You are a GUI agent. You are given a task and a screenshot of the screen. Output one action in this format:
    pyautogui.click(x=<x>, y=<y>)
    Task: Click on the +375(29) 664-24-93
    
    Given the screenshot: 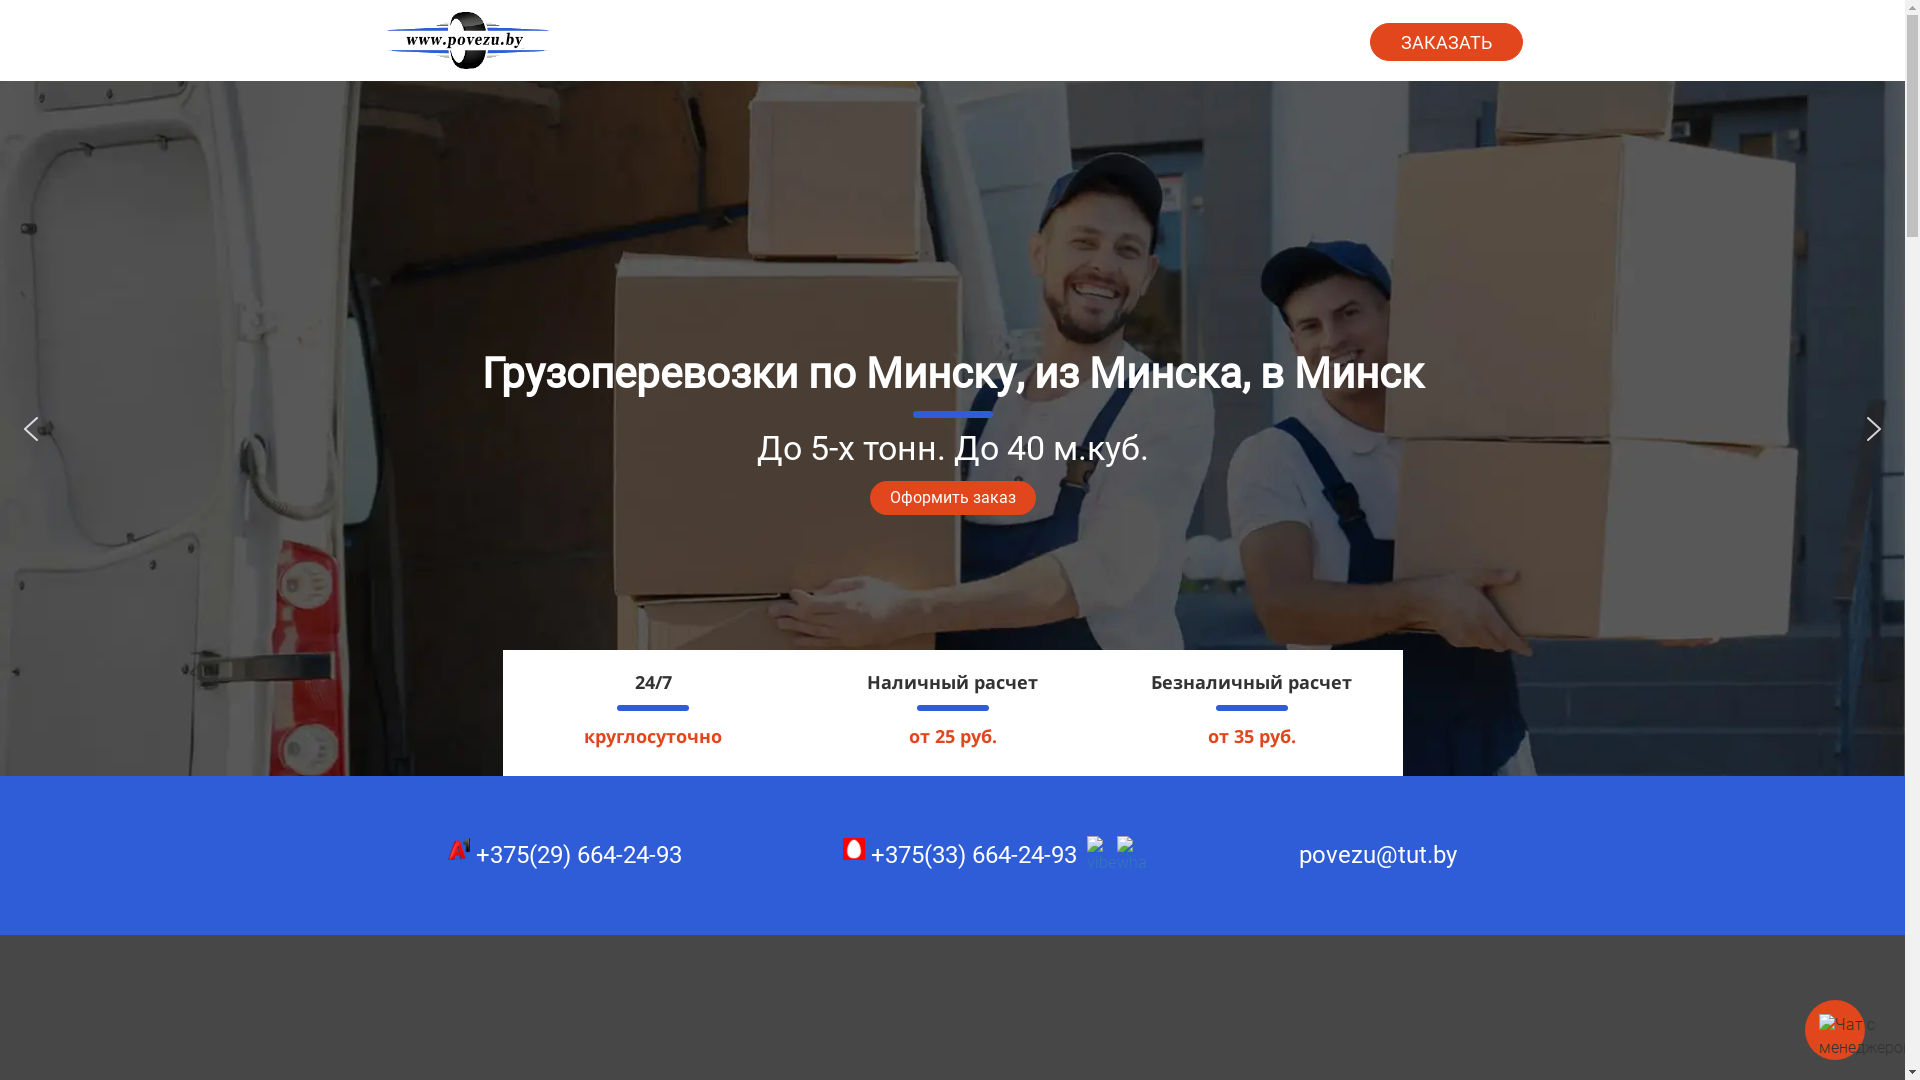 What is the action you would take?
    pyautogui.click(x=565, y=855)
    